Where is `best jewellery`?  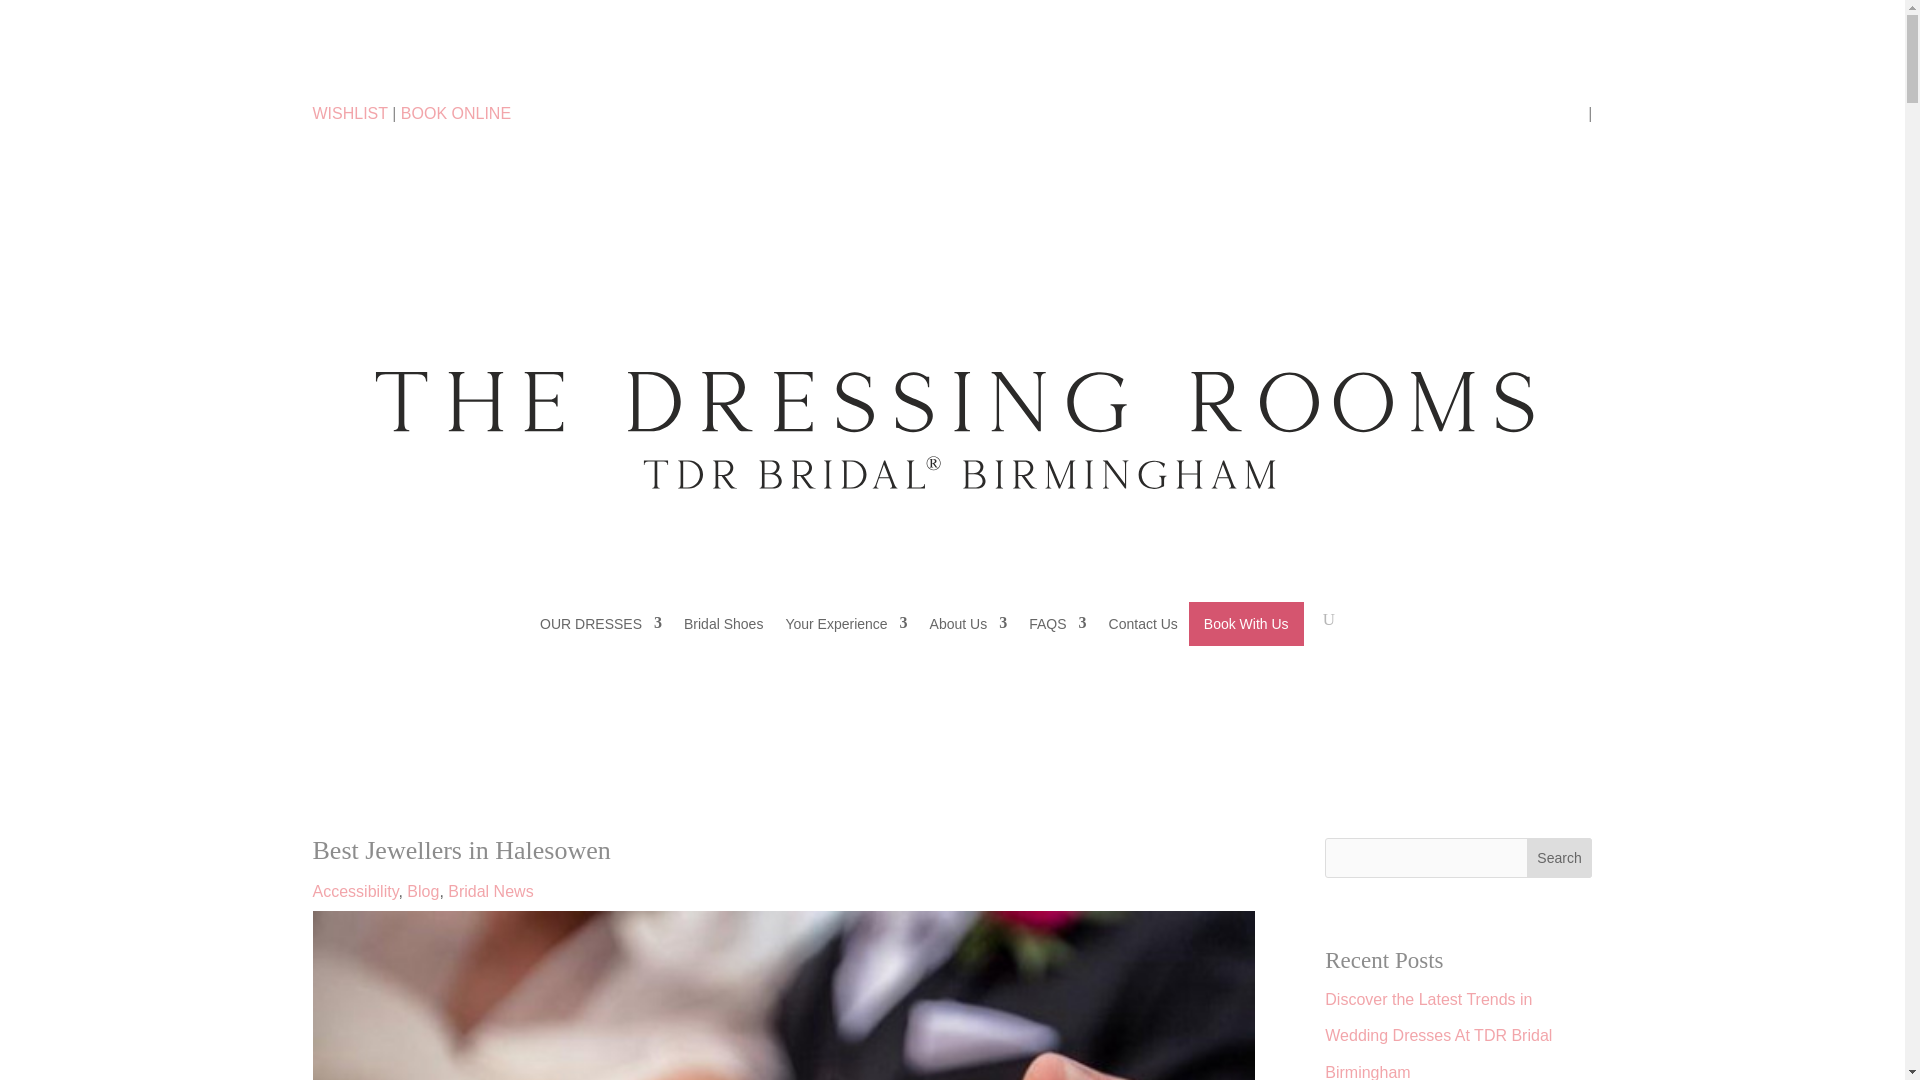
best jewellery is located at coordinates (782, 996).